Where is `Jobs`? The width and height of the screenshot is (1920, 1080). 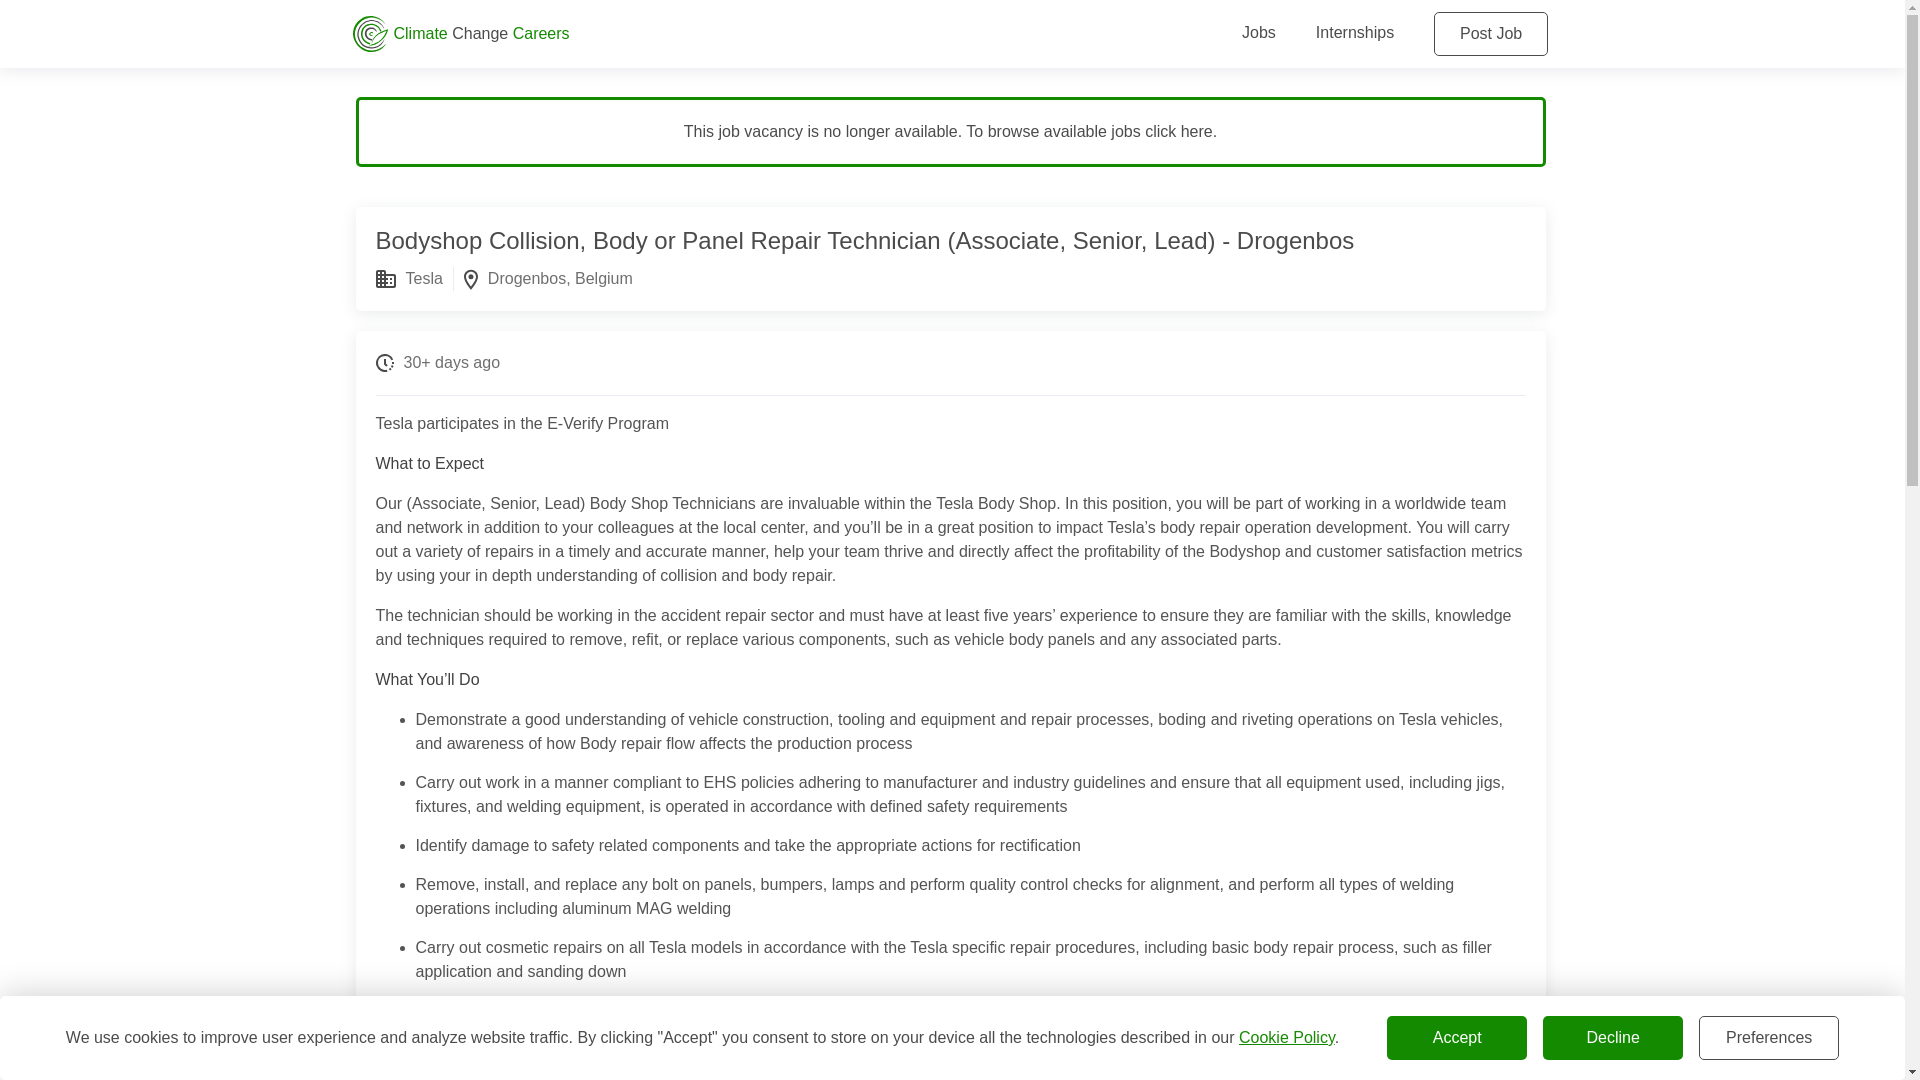 Jobs is located at coordinates (1259, 32).